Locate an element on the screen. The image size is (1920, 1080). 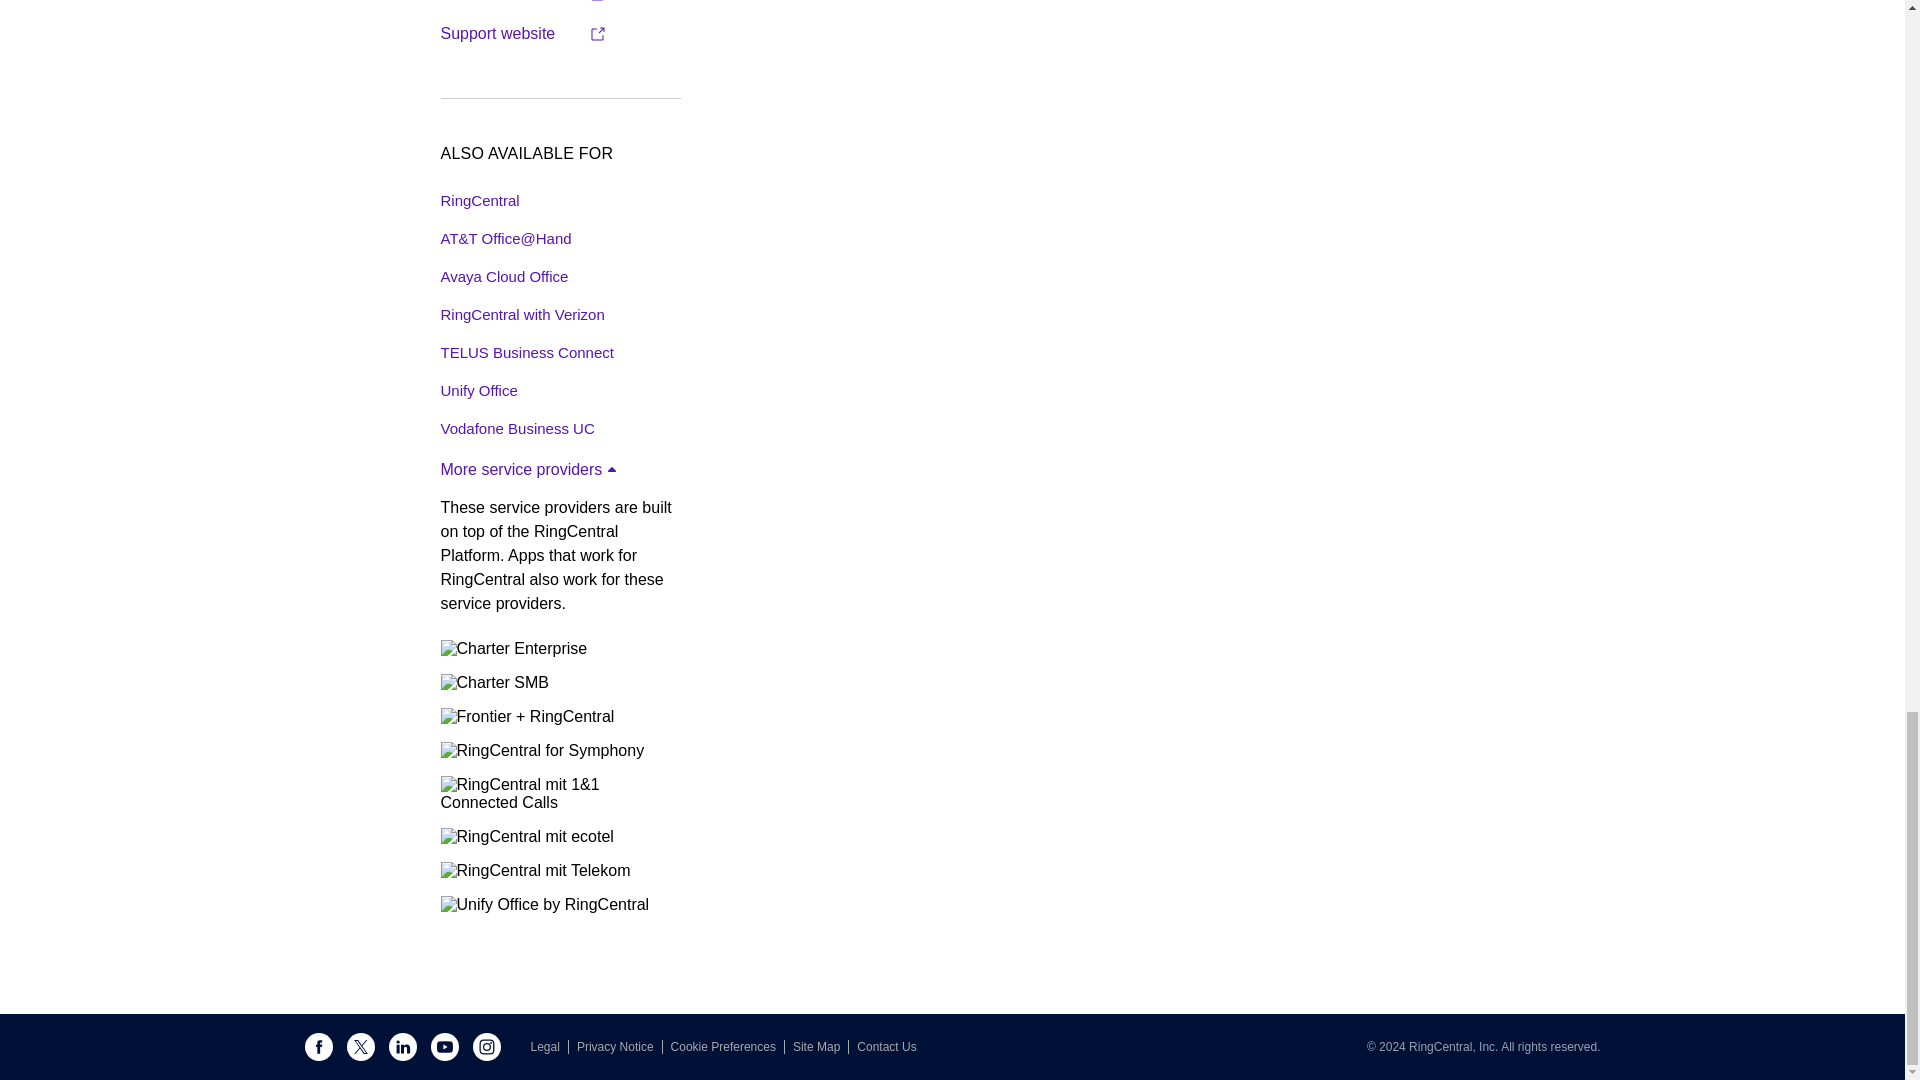
Publisher website is located at coordinates (522, 3).